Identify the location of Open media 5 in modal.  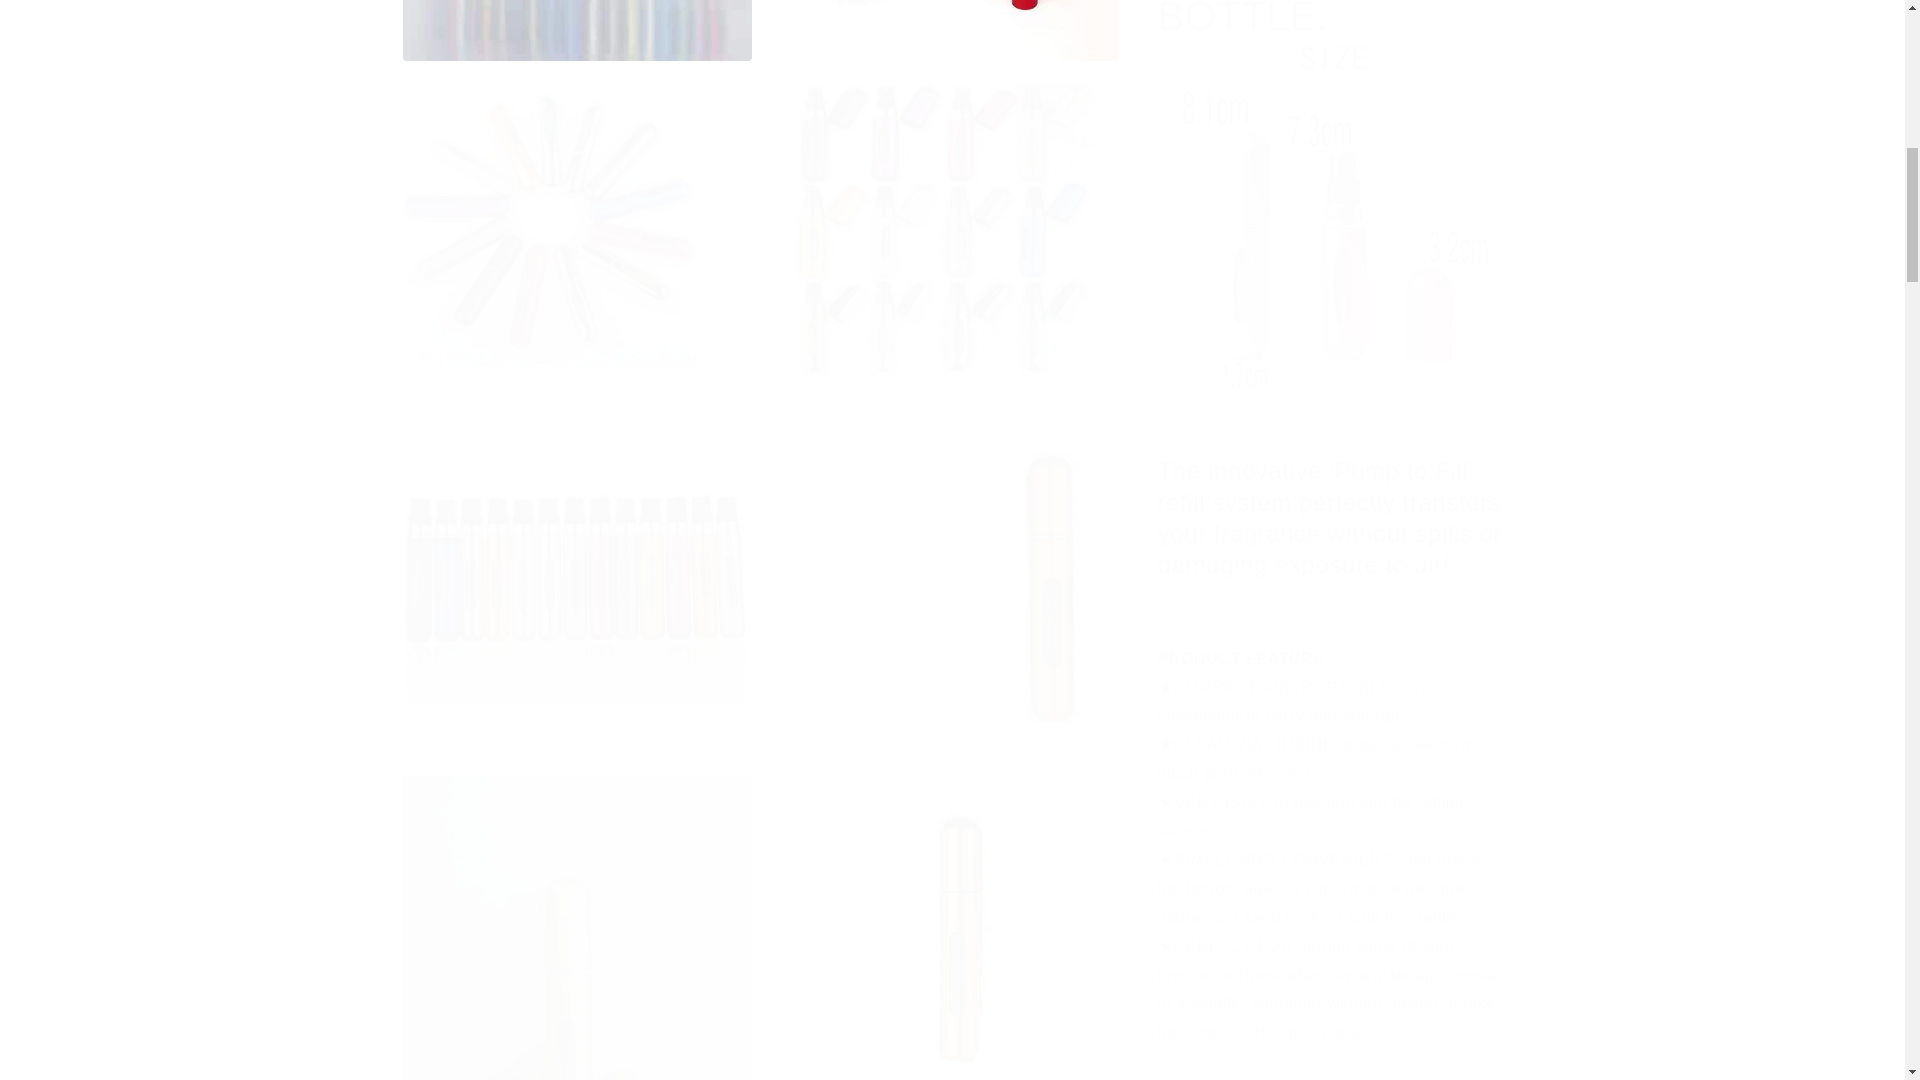
(942, 228).